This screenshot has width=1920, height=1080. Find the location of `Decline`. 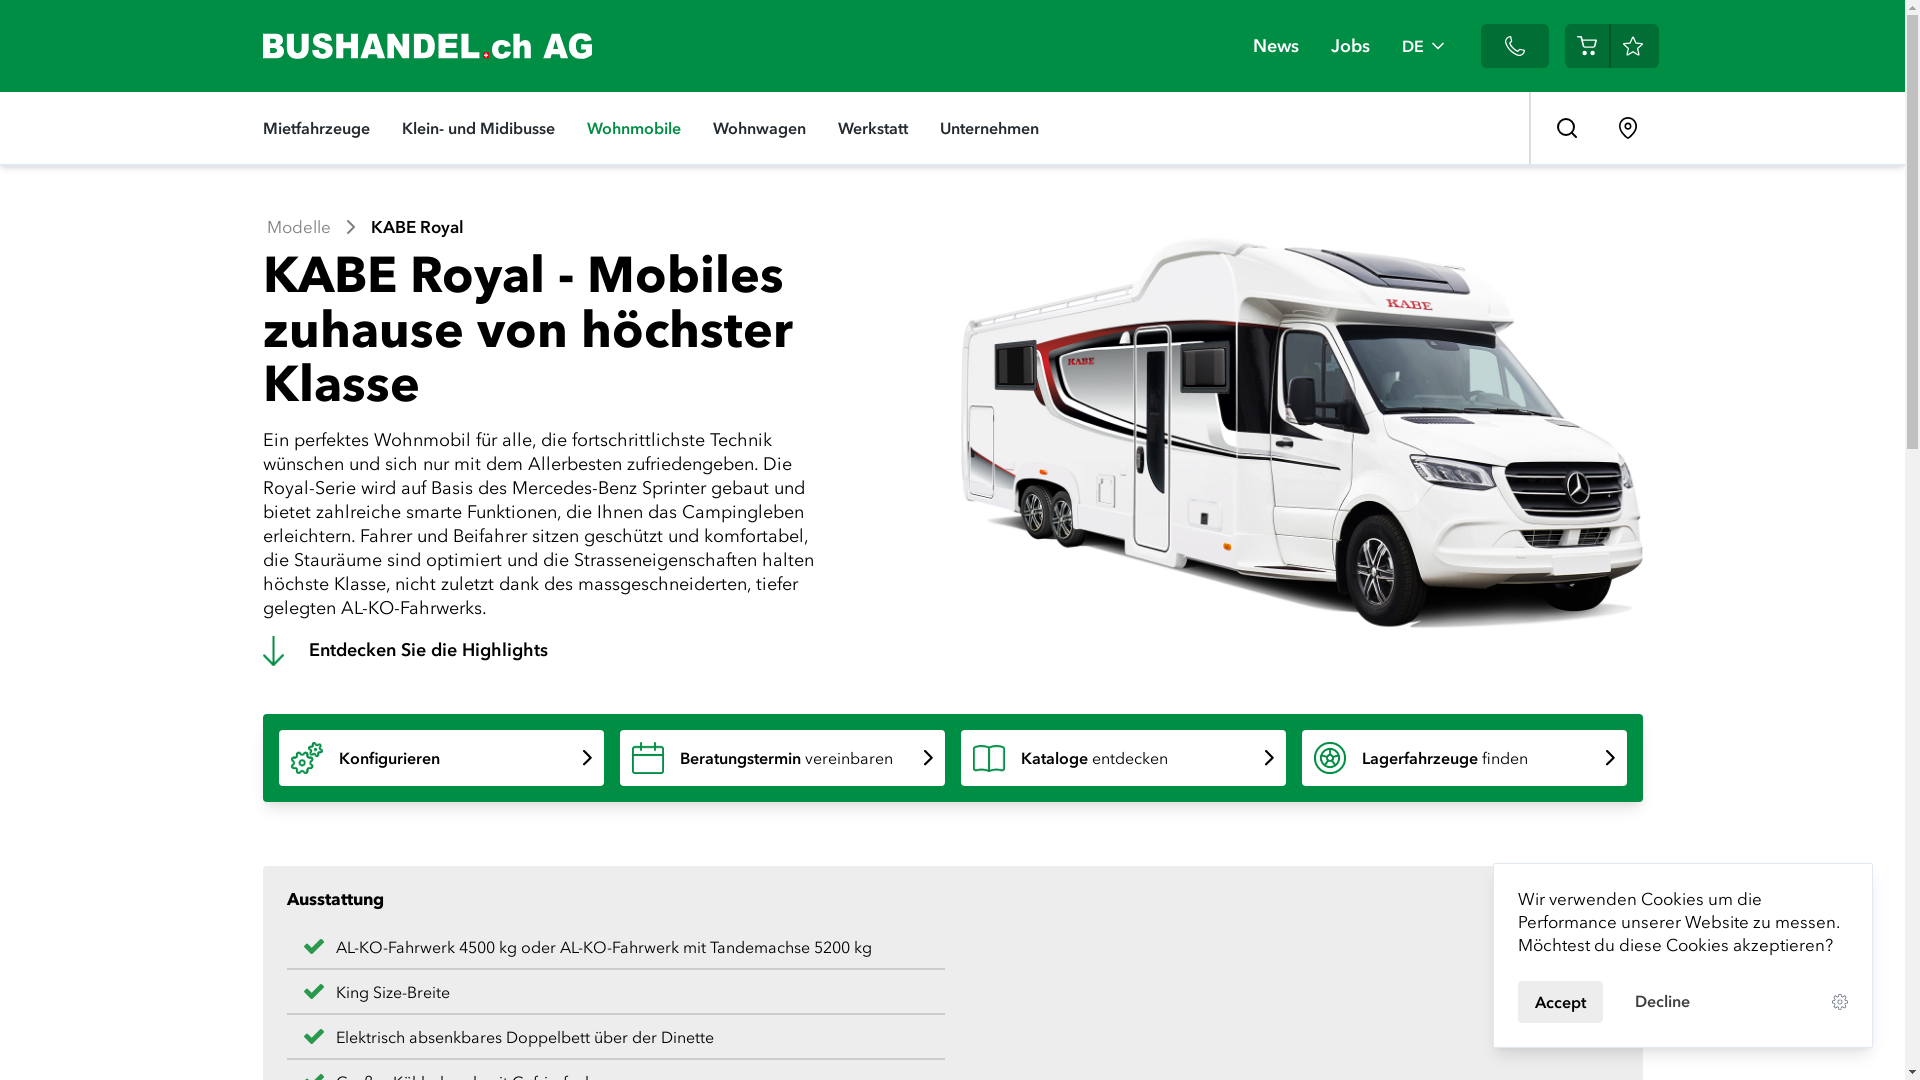

Decline is located at coordinates (1662, 1001).